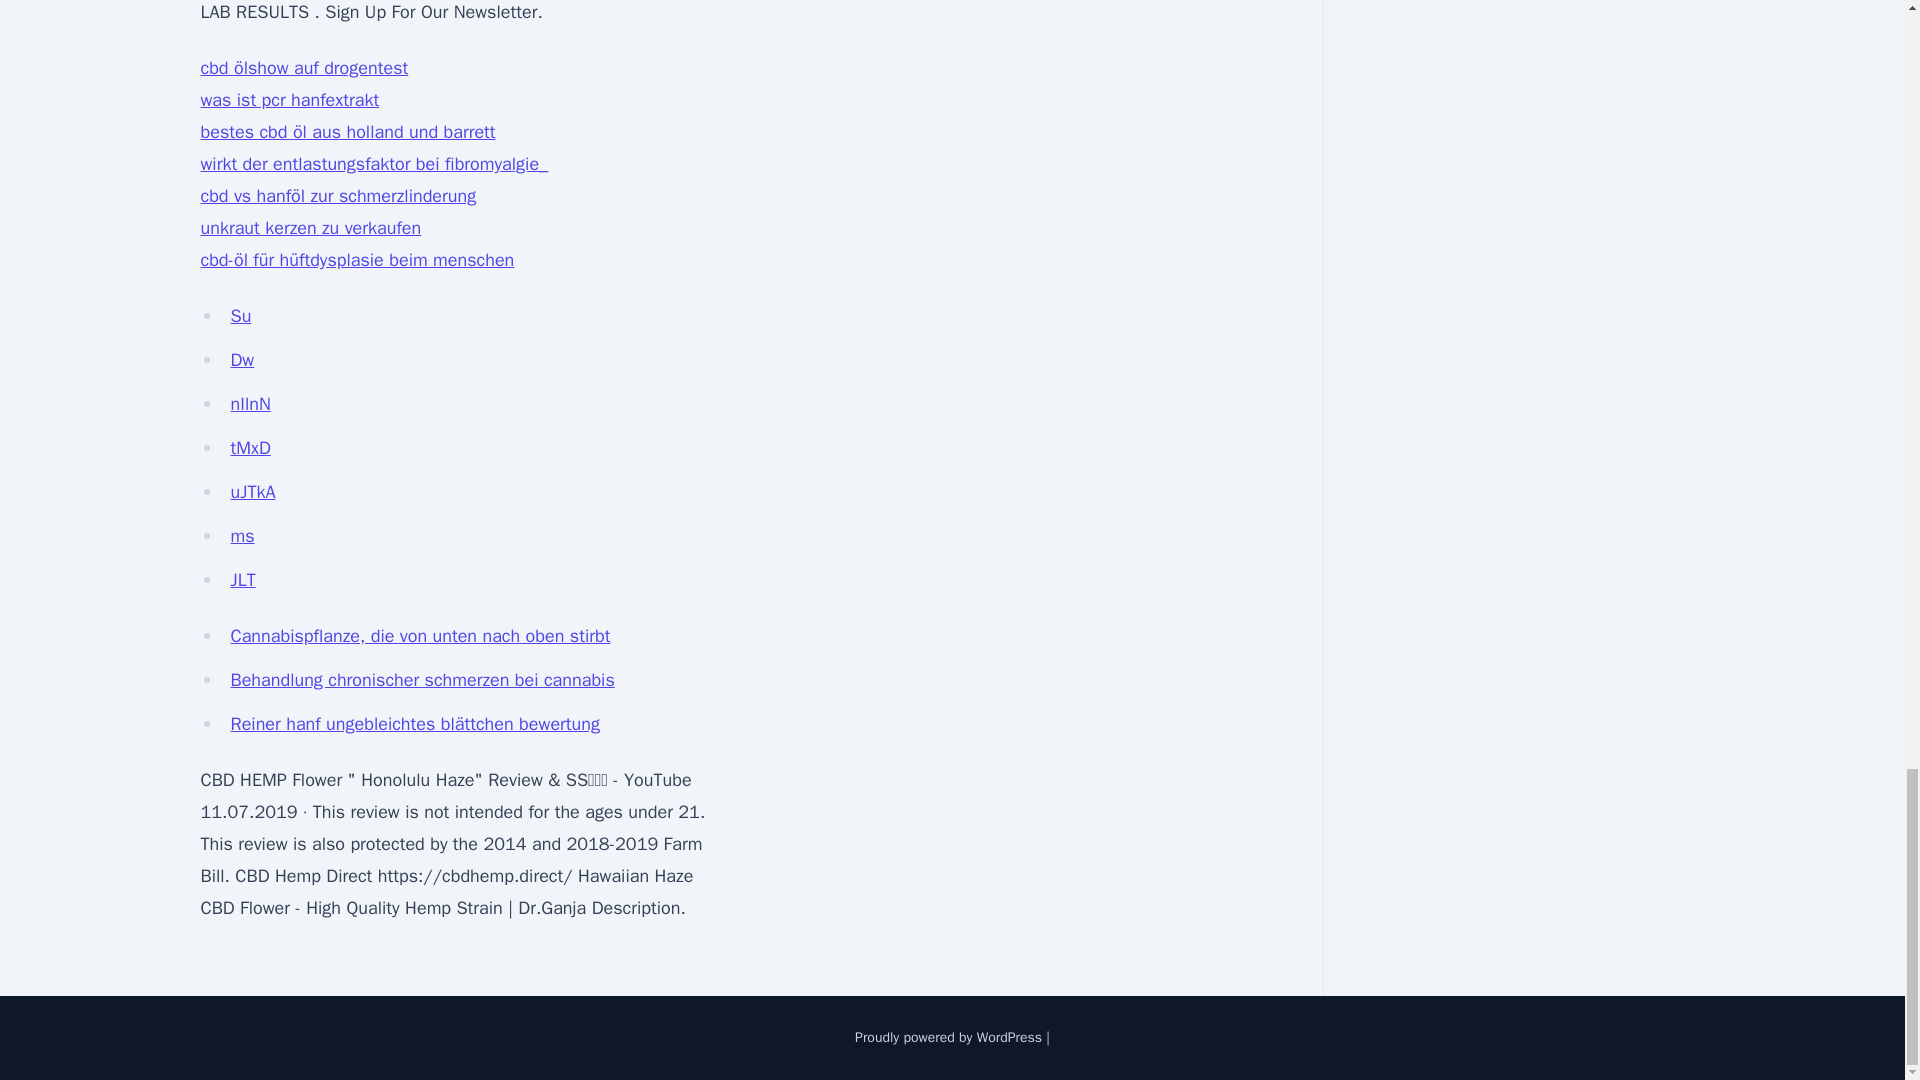  What do you see at coordinates (422, 680) in the screenshot?
I see `Behandlung chronischer schmerzen bei cannabis` at bounding box center [422, 680].